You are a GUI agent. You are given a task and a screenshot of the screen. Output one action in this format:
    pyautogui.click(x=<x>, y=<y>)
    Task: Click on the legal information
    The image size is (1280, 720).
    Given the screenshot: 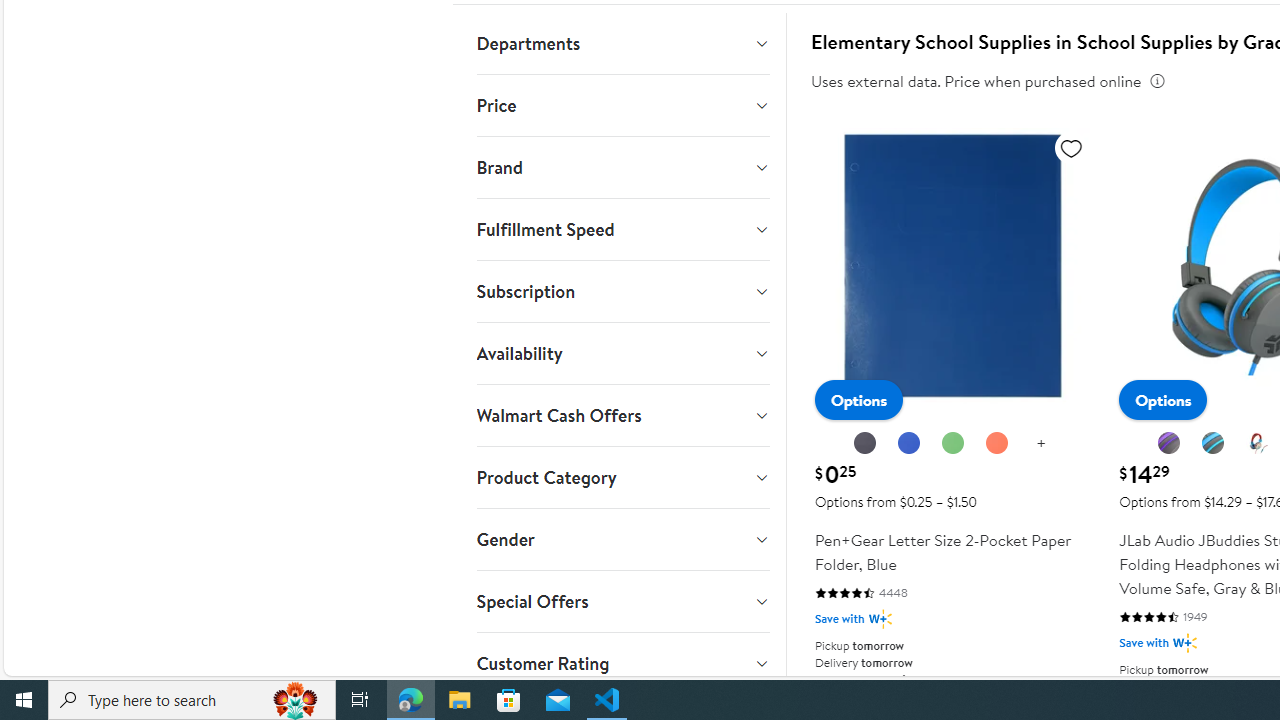 What is the action you would take?
    pyautogui.click(x=1158, y=81)
    